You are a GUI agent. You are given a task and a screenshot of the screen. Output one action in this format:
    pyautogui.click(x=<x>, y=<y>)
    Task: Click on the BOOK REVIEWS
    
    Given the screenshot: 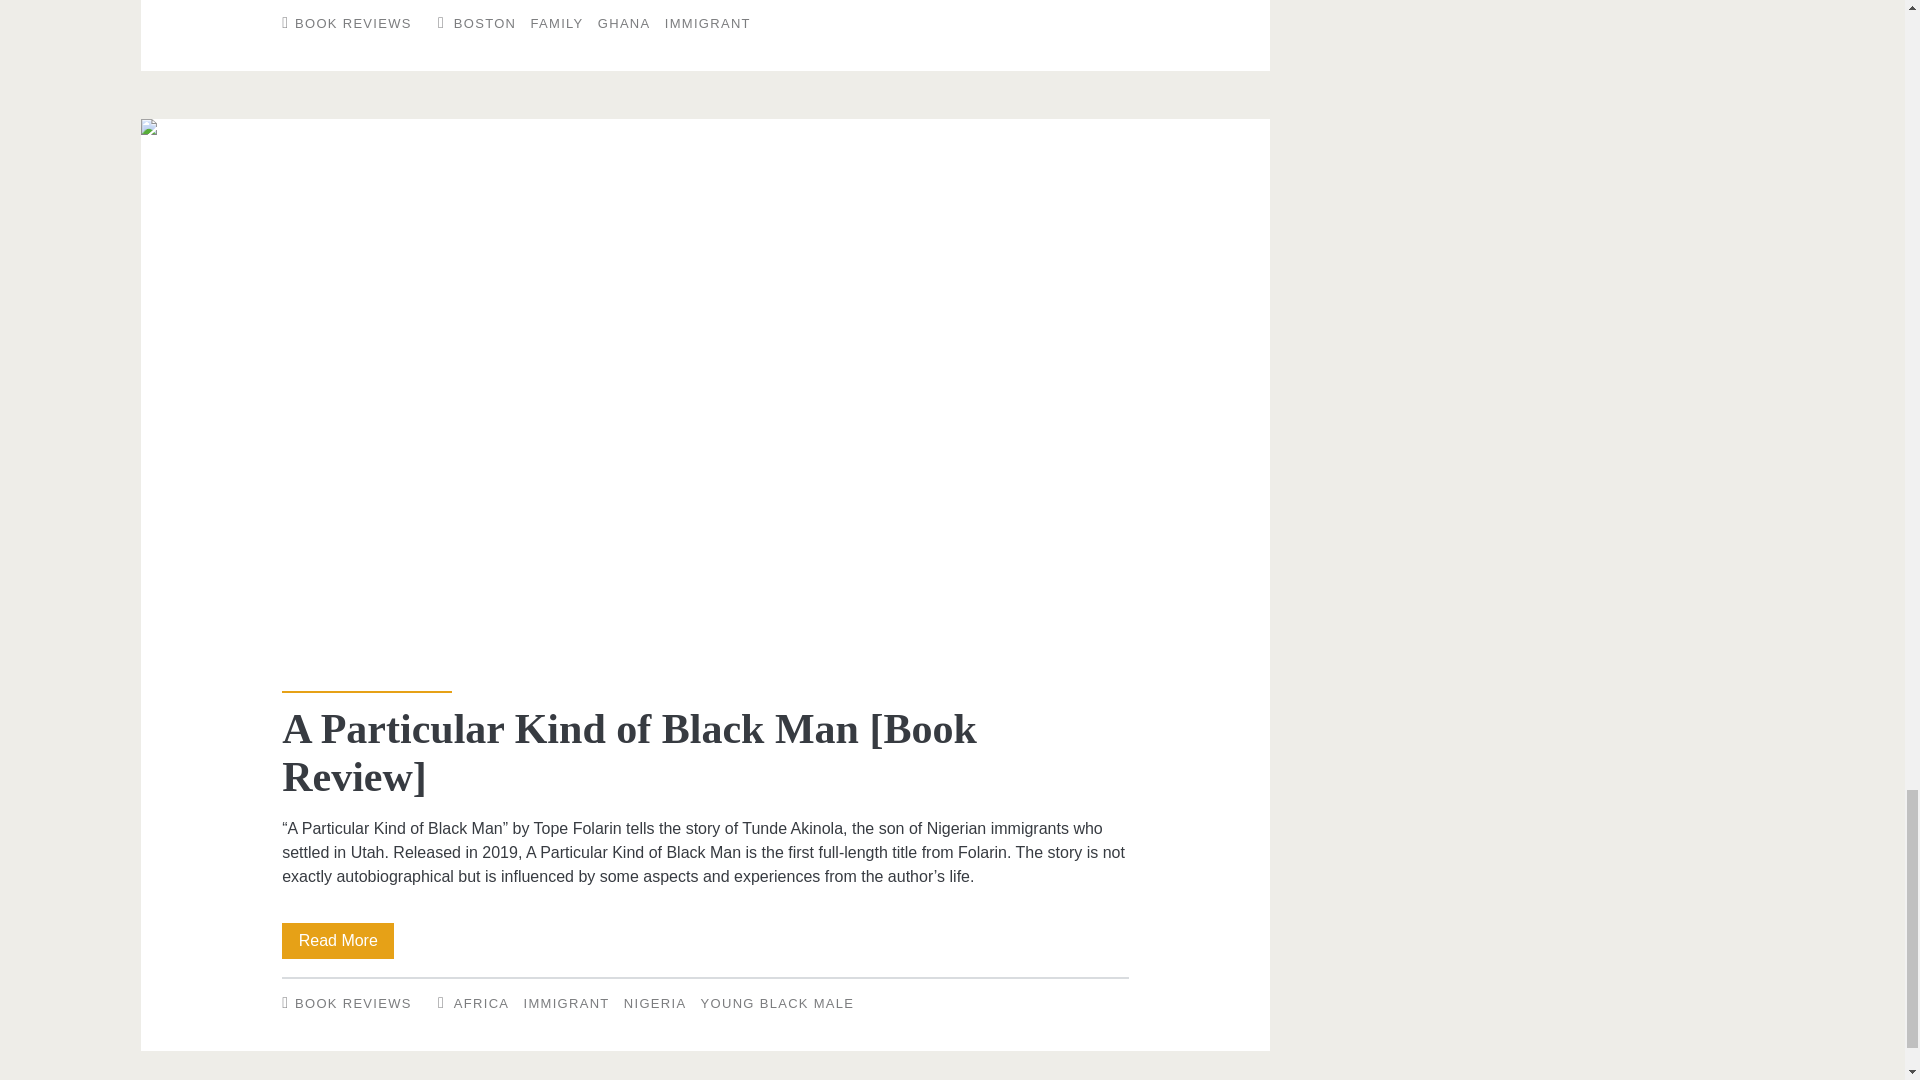 What is the action you would take?
    pyautogui.click(x=354, y=24)
    